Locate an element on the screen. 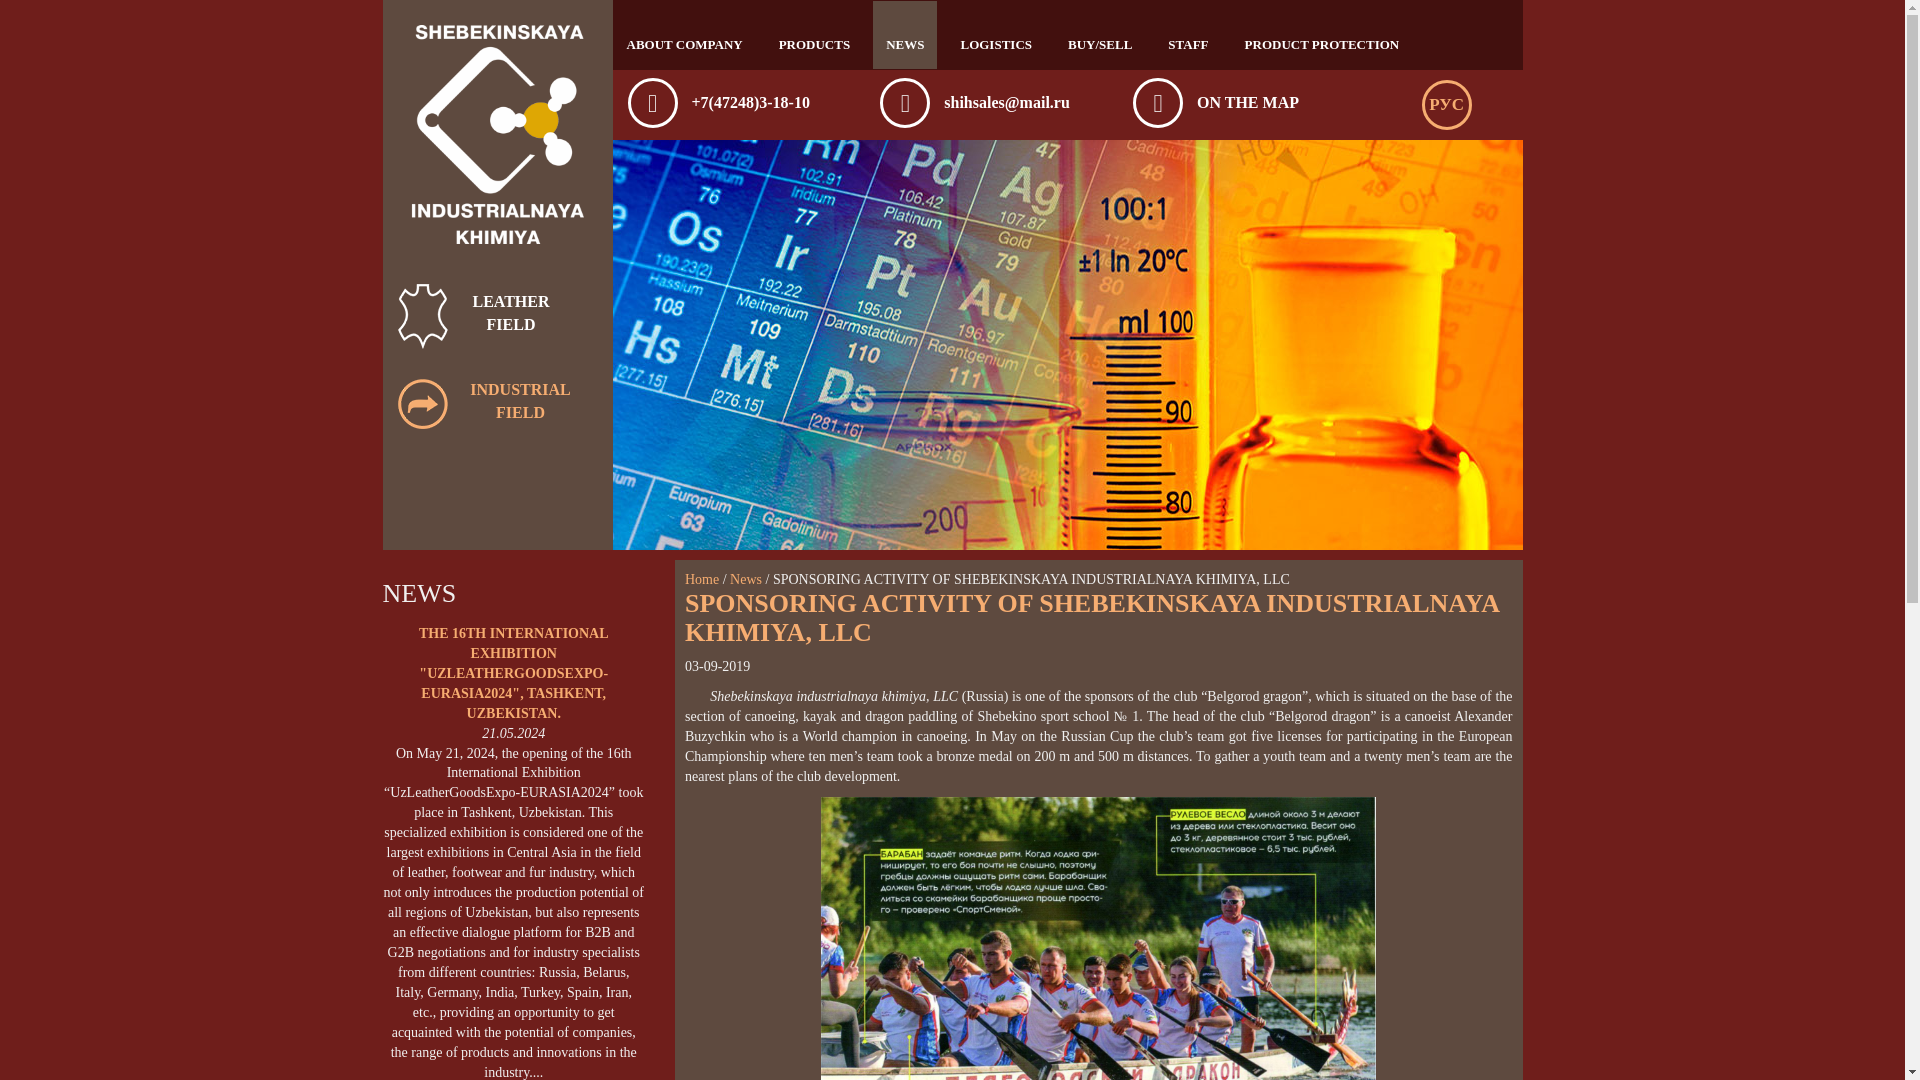  PRODUCT PROTECTION is located at coordinates (1322, 36).